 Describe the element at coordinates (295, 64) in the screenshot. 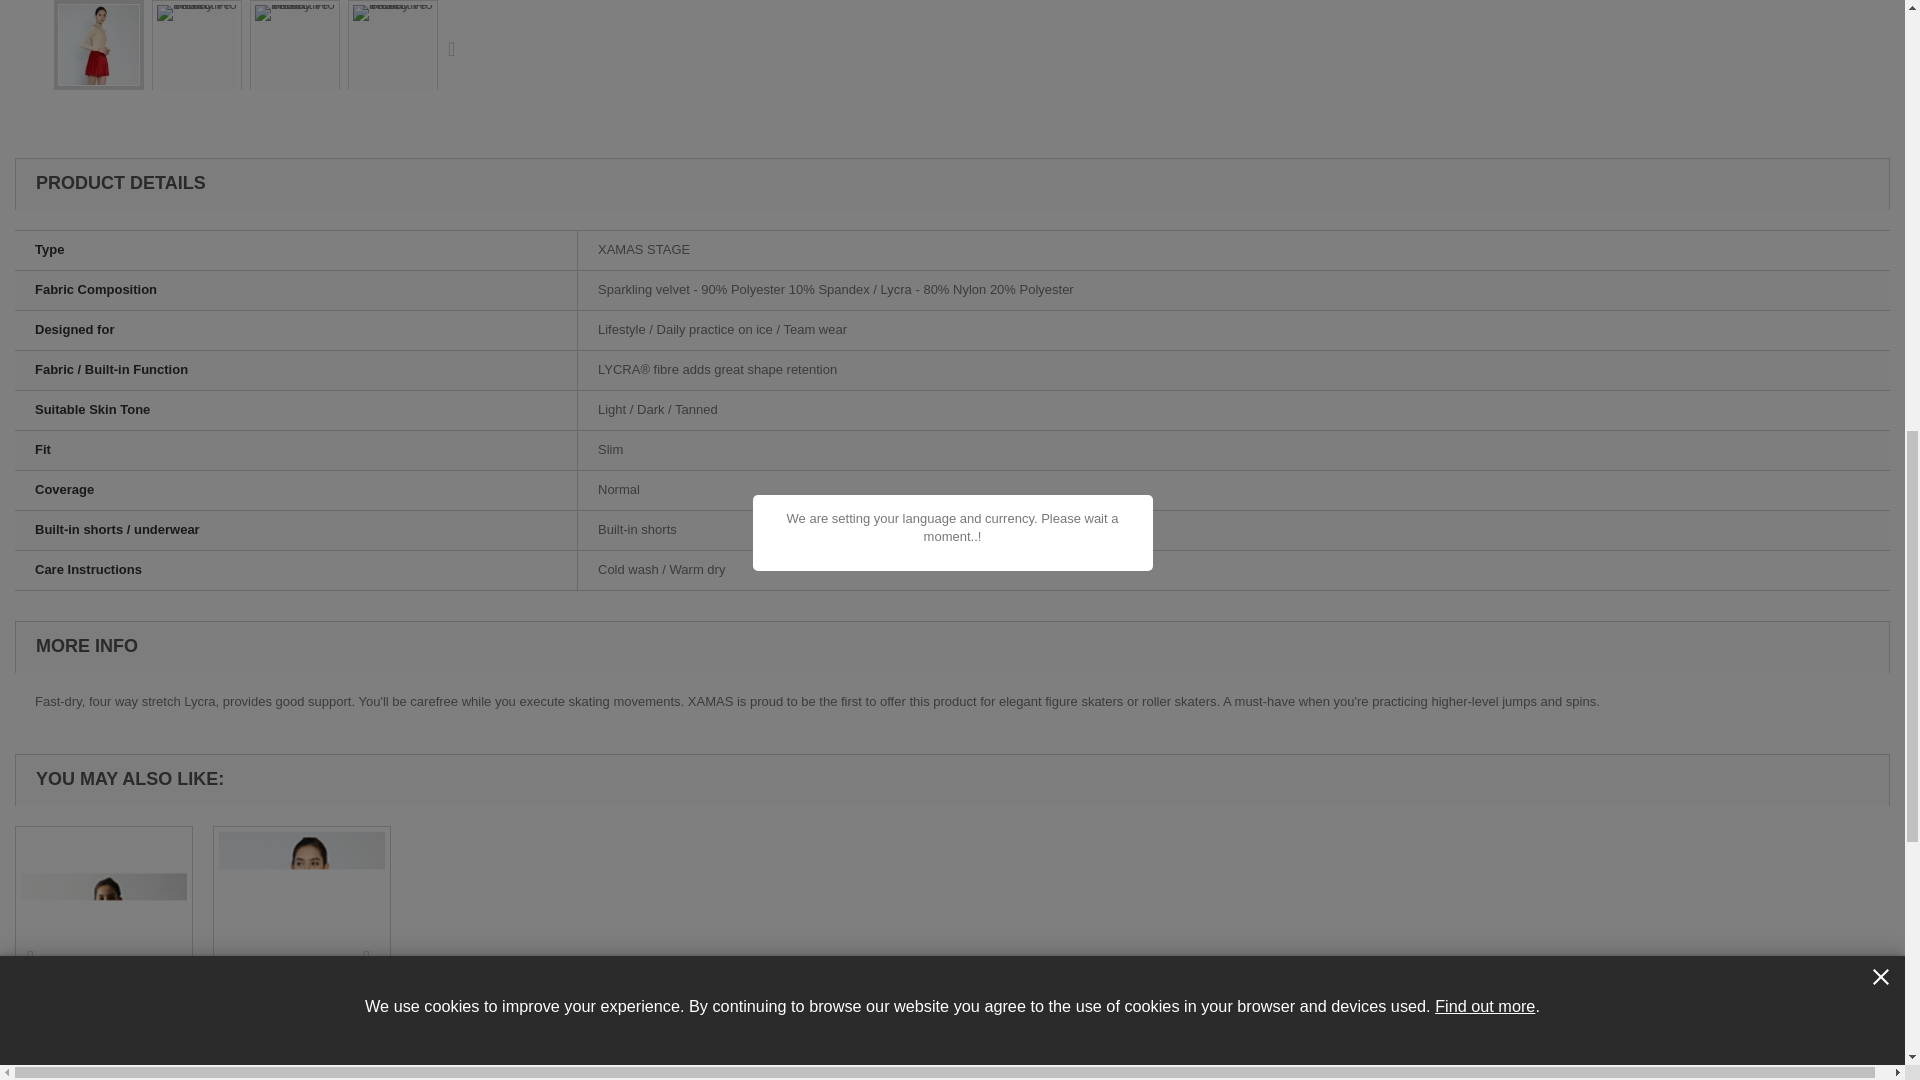

I see `Trendy Pro Velvet Protective Skort` at that location.